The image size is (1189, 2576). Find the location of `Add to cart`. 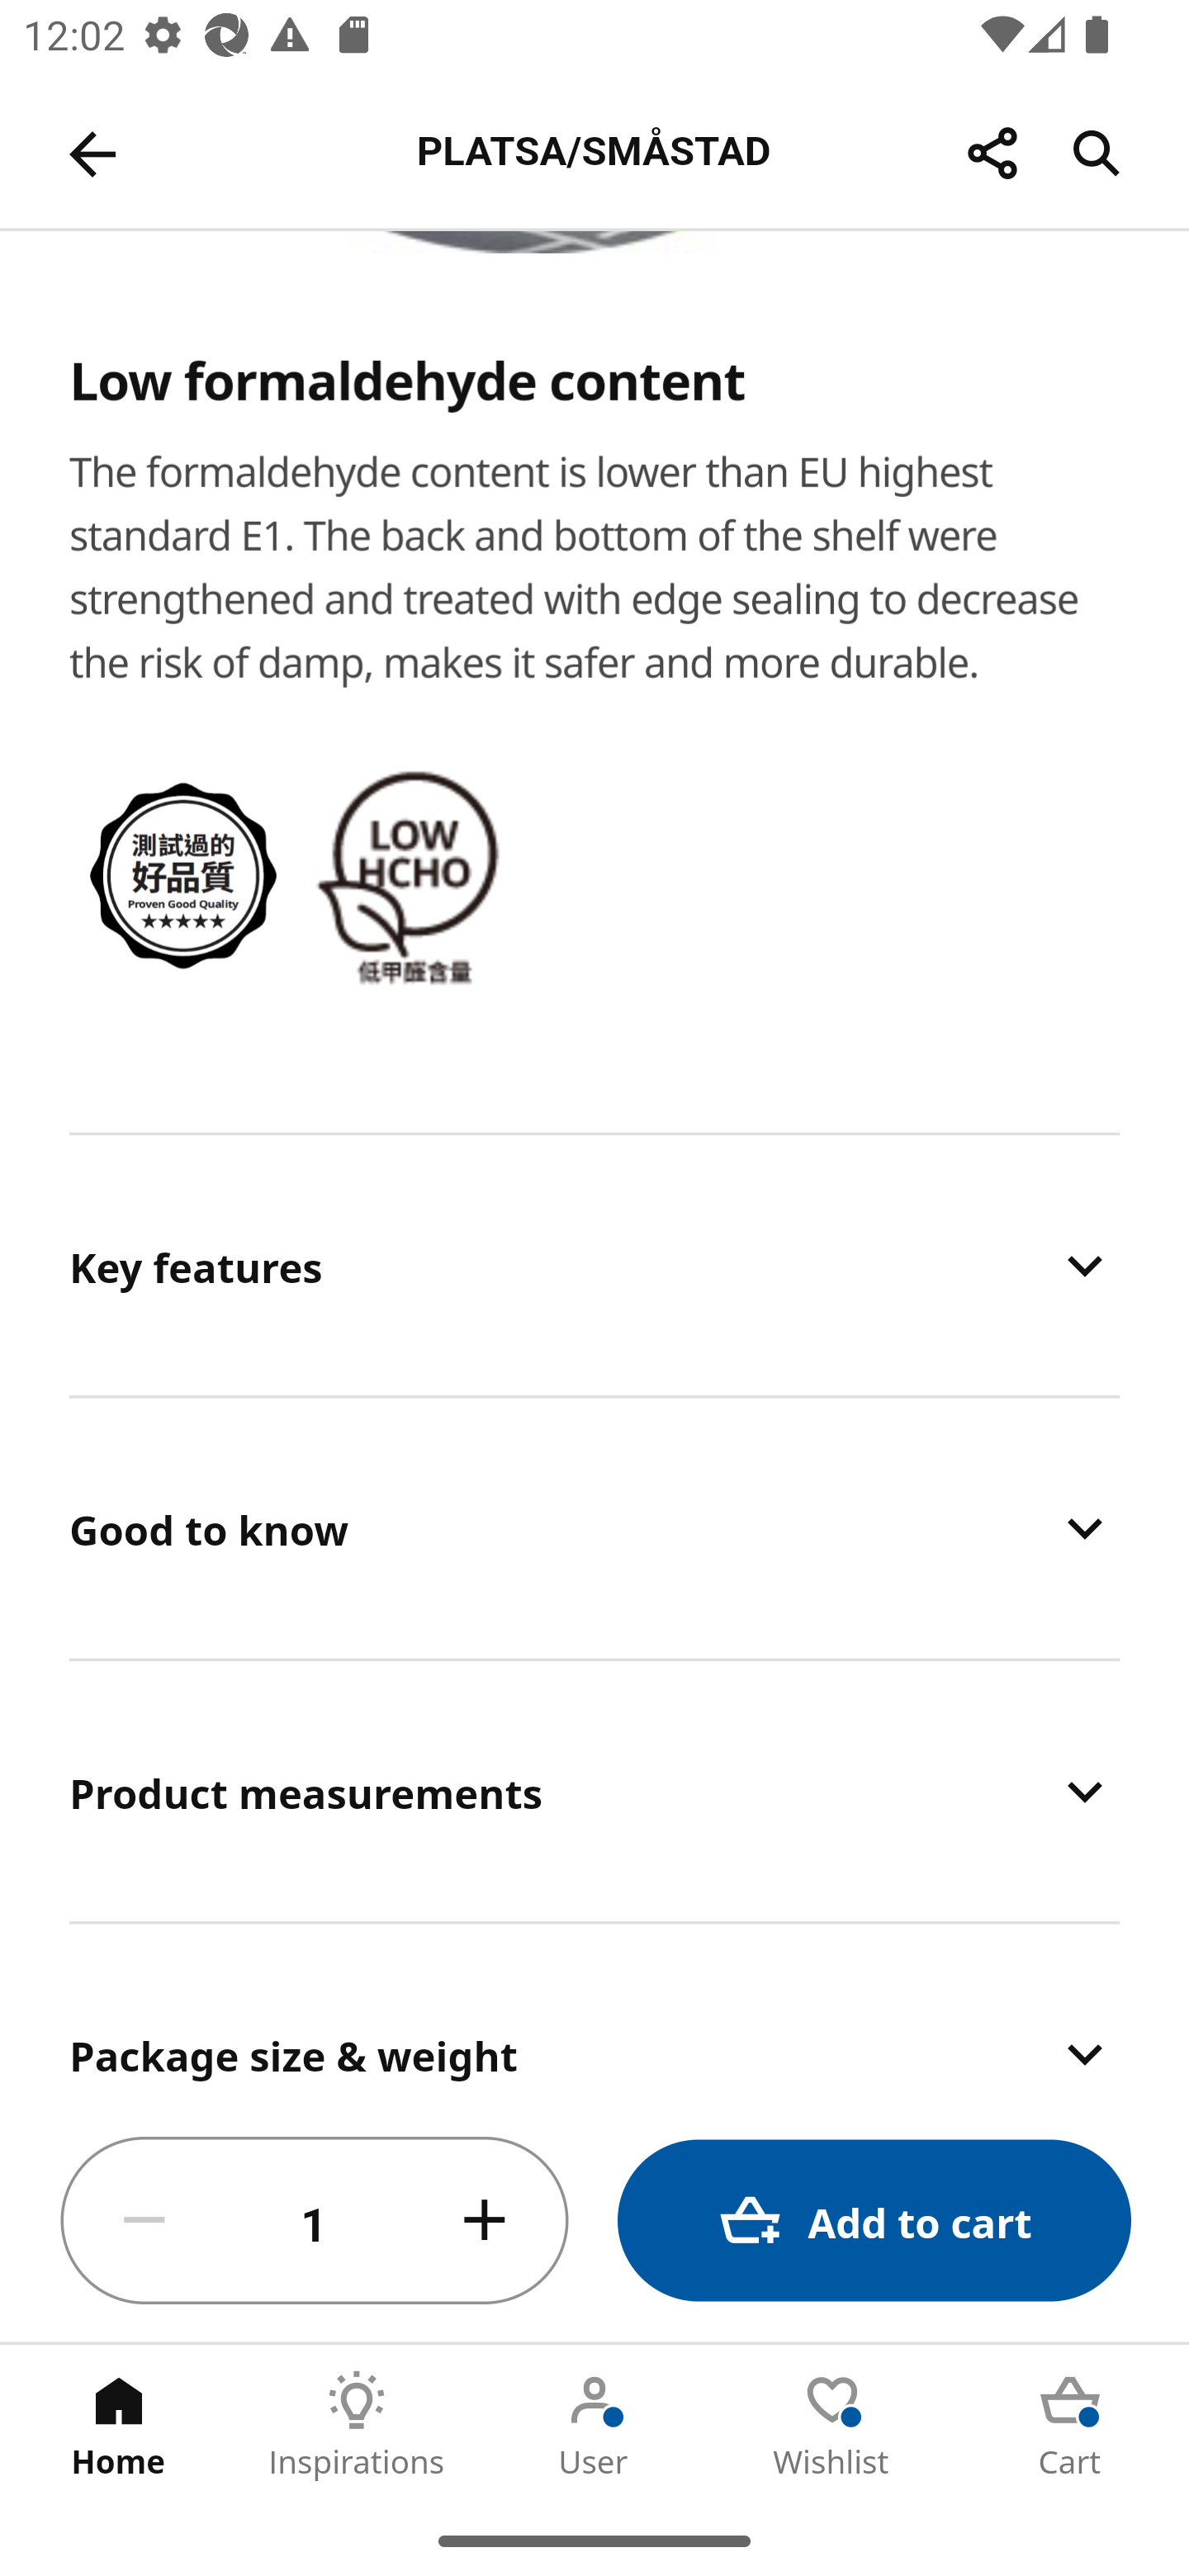

Add to cart is located at coordinates (874, 2221).